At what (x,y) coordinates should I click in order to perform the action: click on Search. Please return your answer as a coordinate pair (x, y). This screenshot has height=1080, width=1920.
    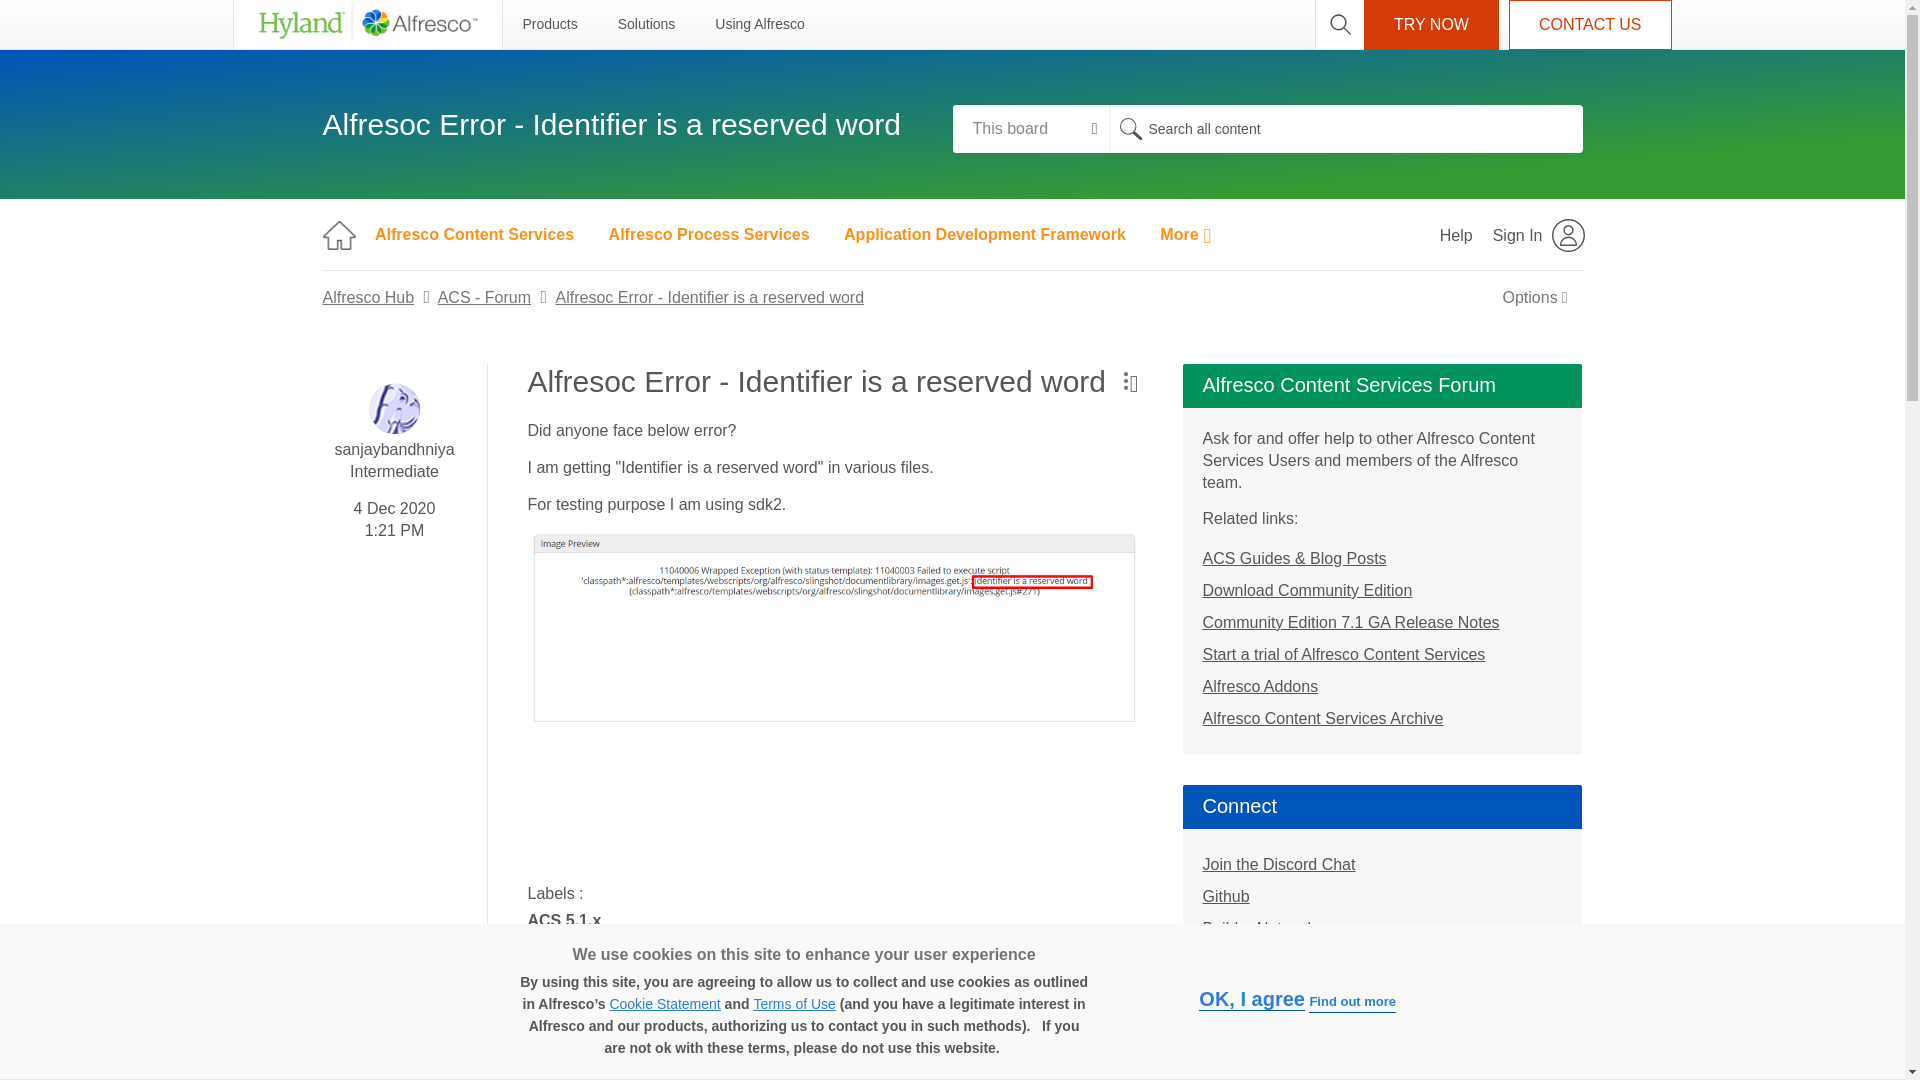
    Looking at the image, I should click on (1130, 128).